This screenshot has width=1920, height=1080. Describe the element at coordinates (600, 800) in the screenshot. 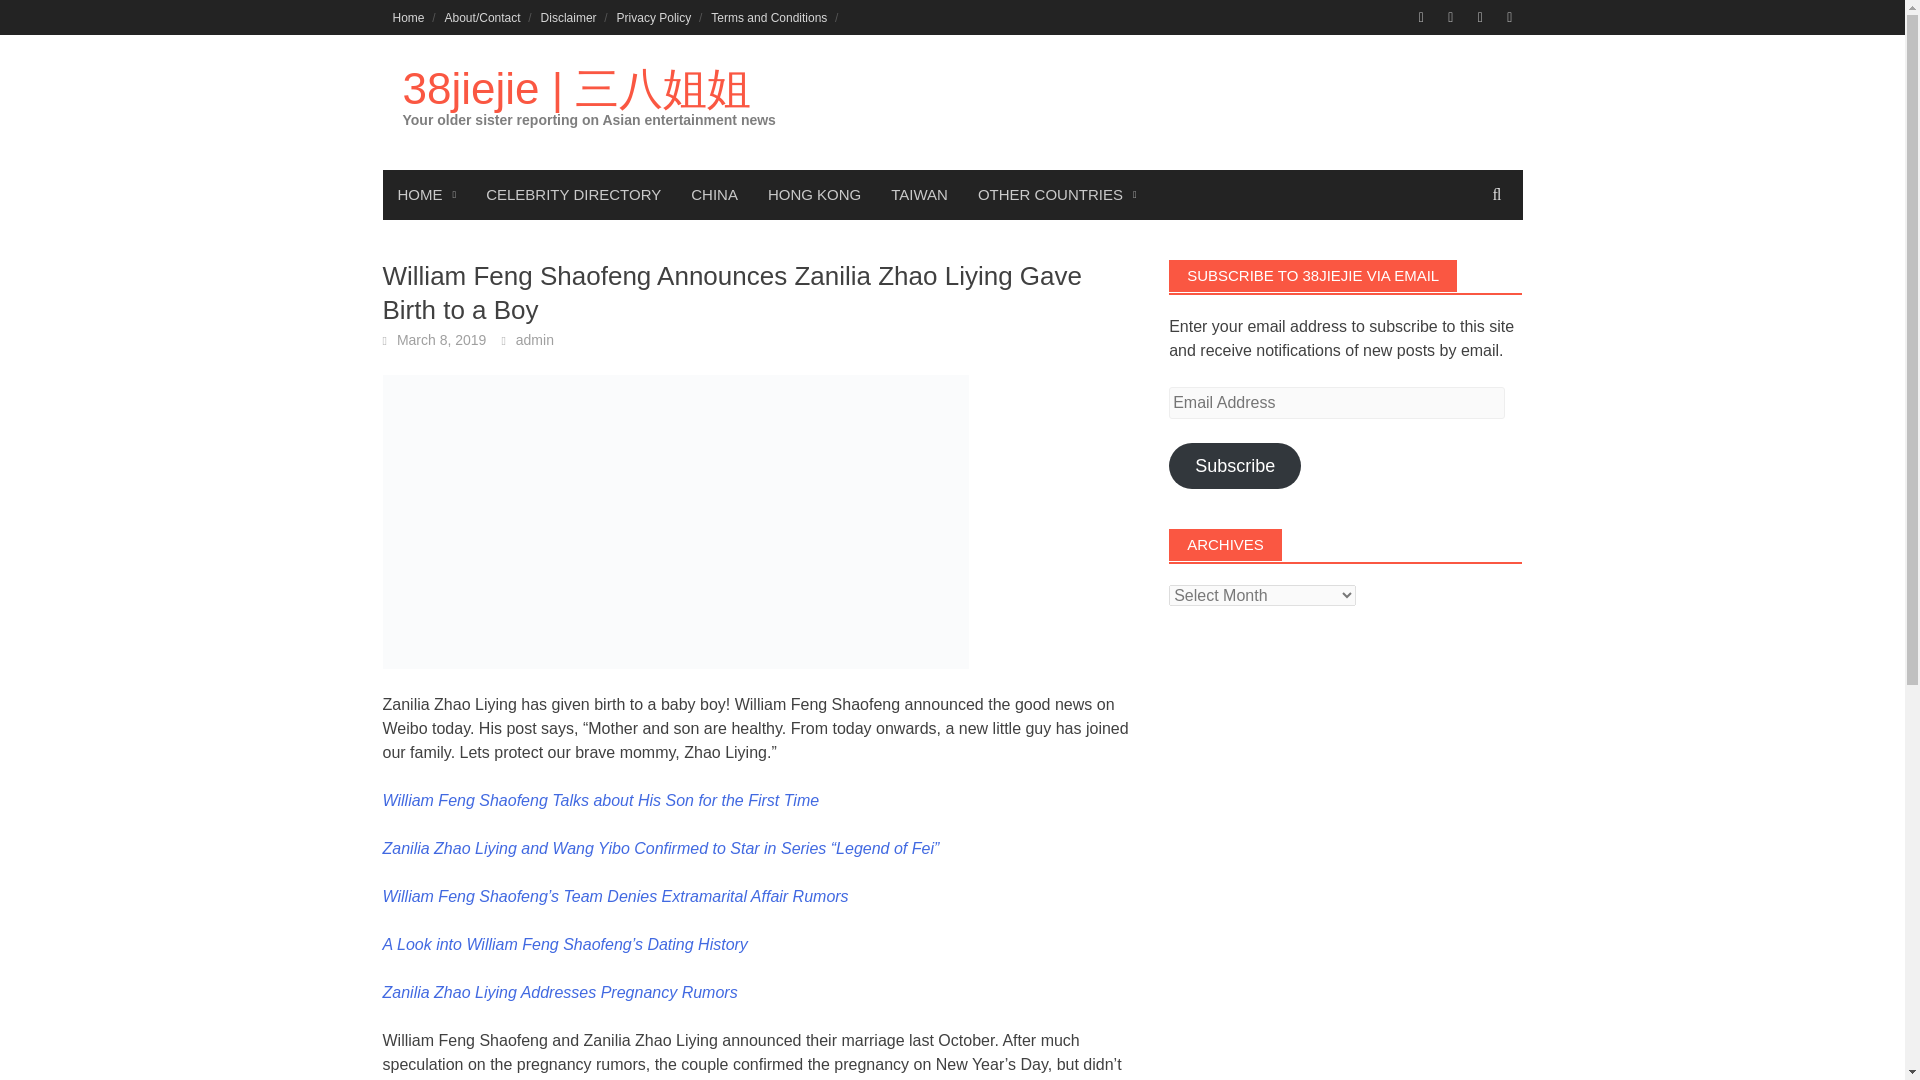

I see `William Feng Shaofeng Talks about His Son for the First Time` at that location.